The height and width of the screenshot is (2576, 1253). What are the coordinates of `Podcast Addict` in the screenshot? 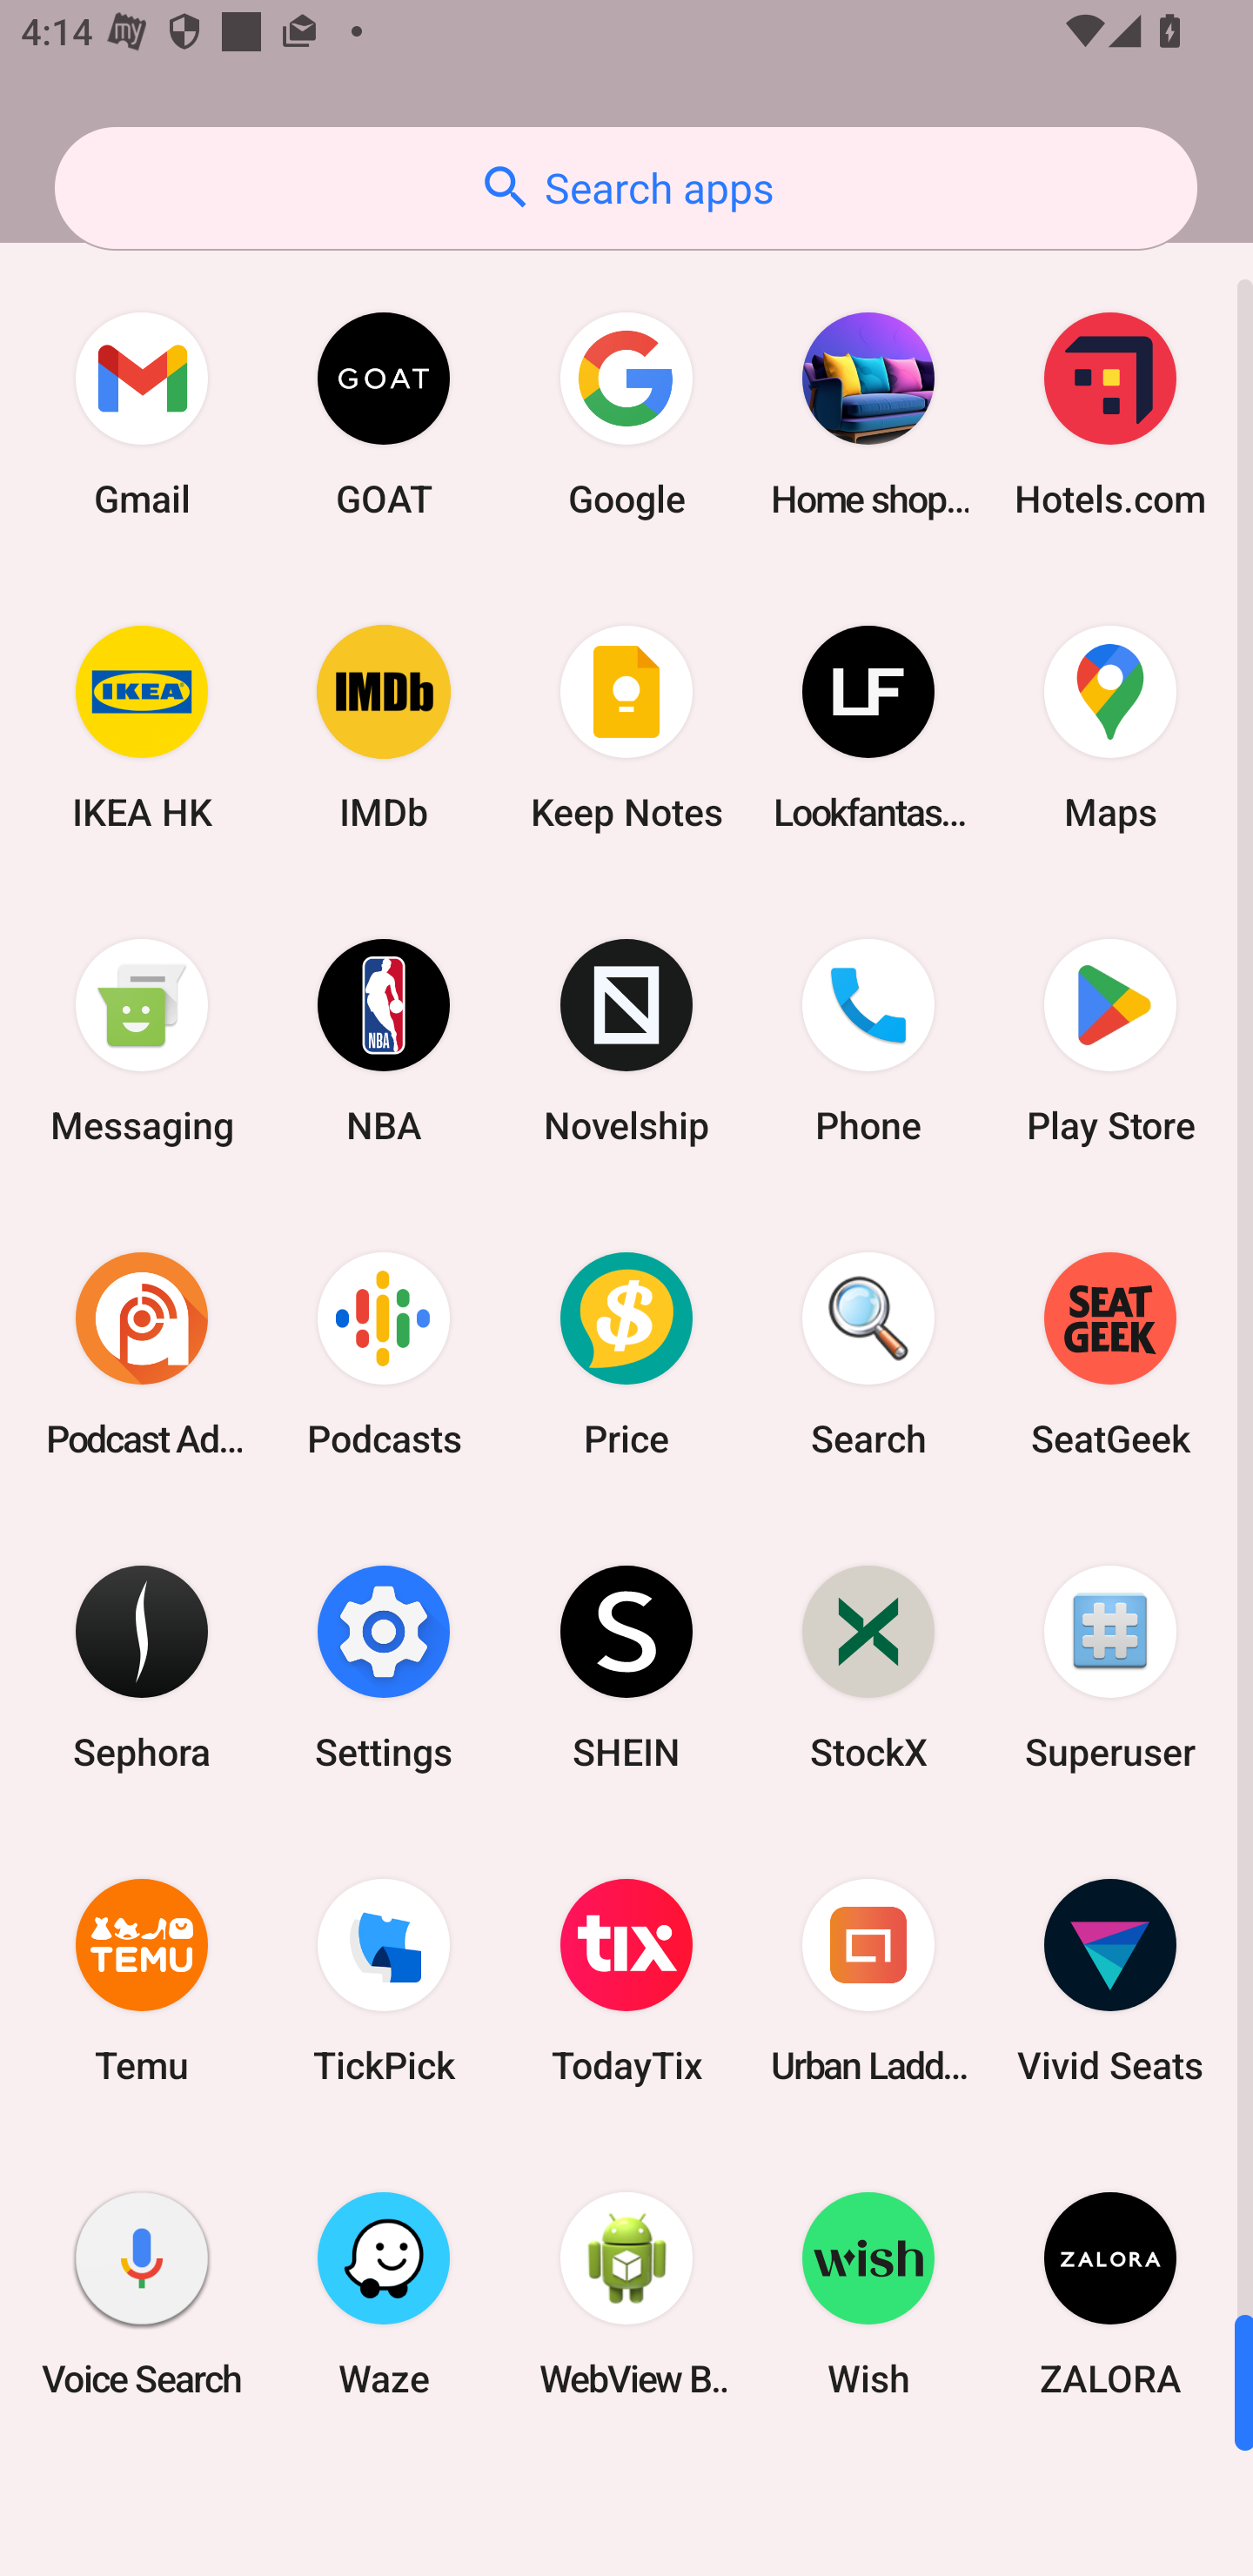 It's located at (142, 1353).